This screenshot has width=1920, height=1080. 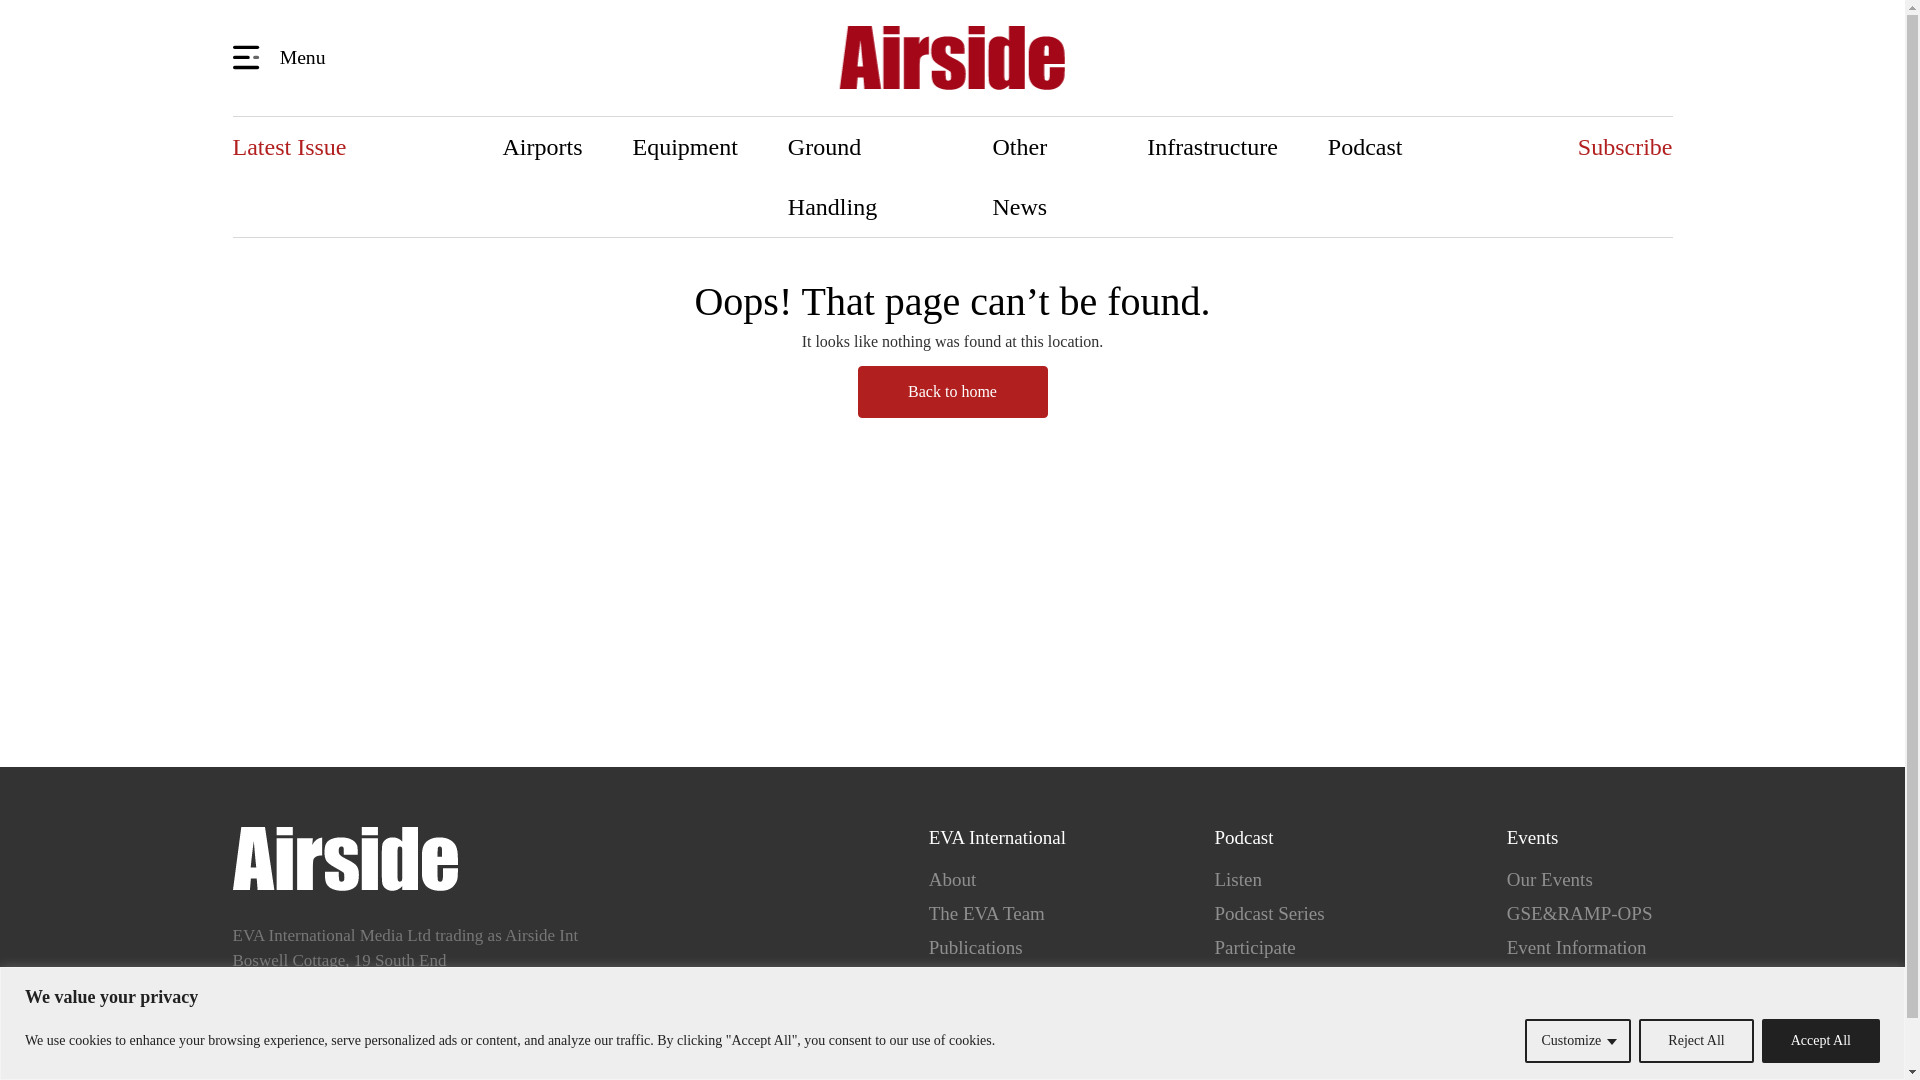 What do you see at coordinates (1820, 1040) in the screenshot?
I see `Accept All` at bounding box center [1820, 1040].